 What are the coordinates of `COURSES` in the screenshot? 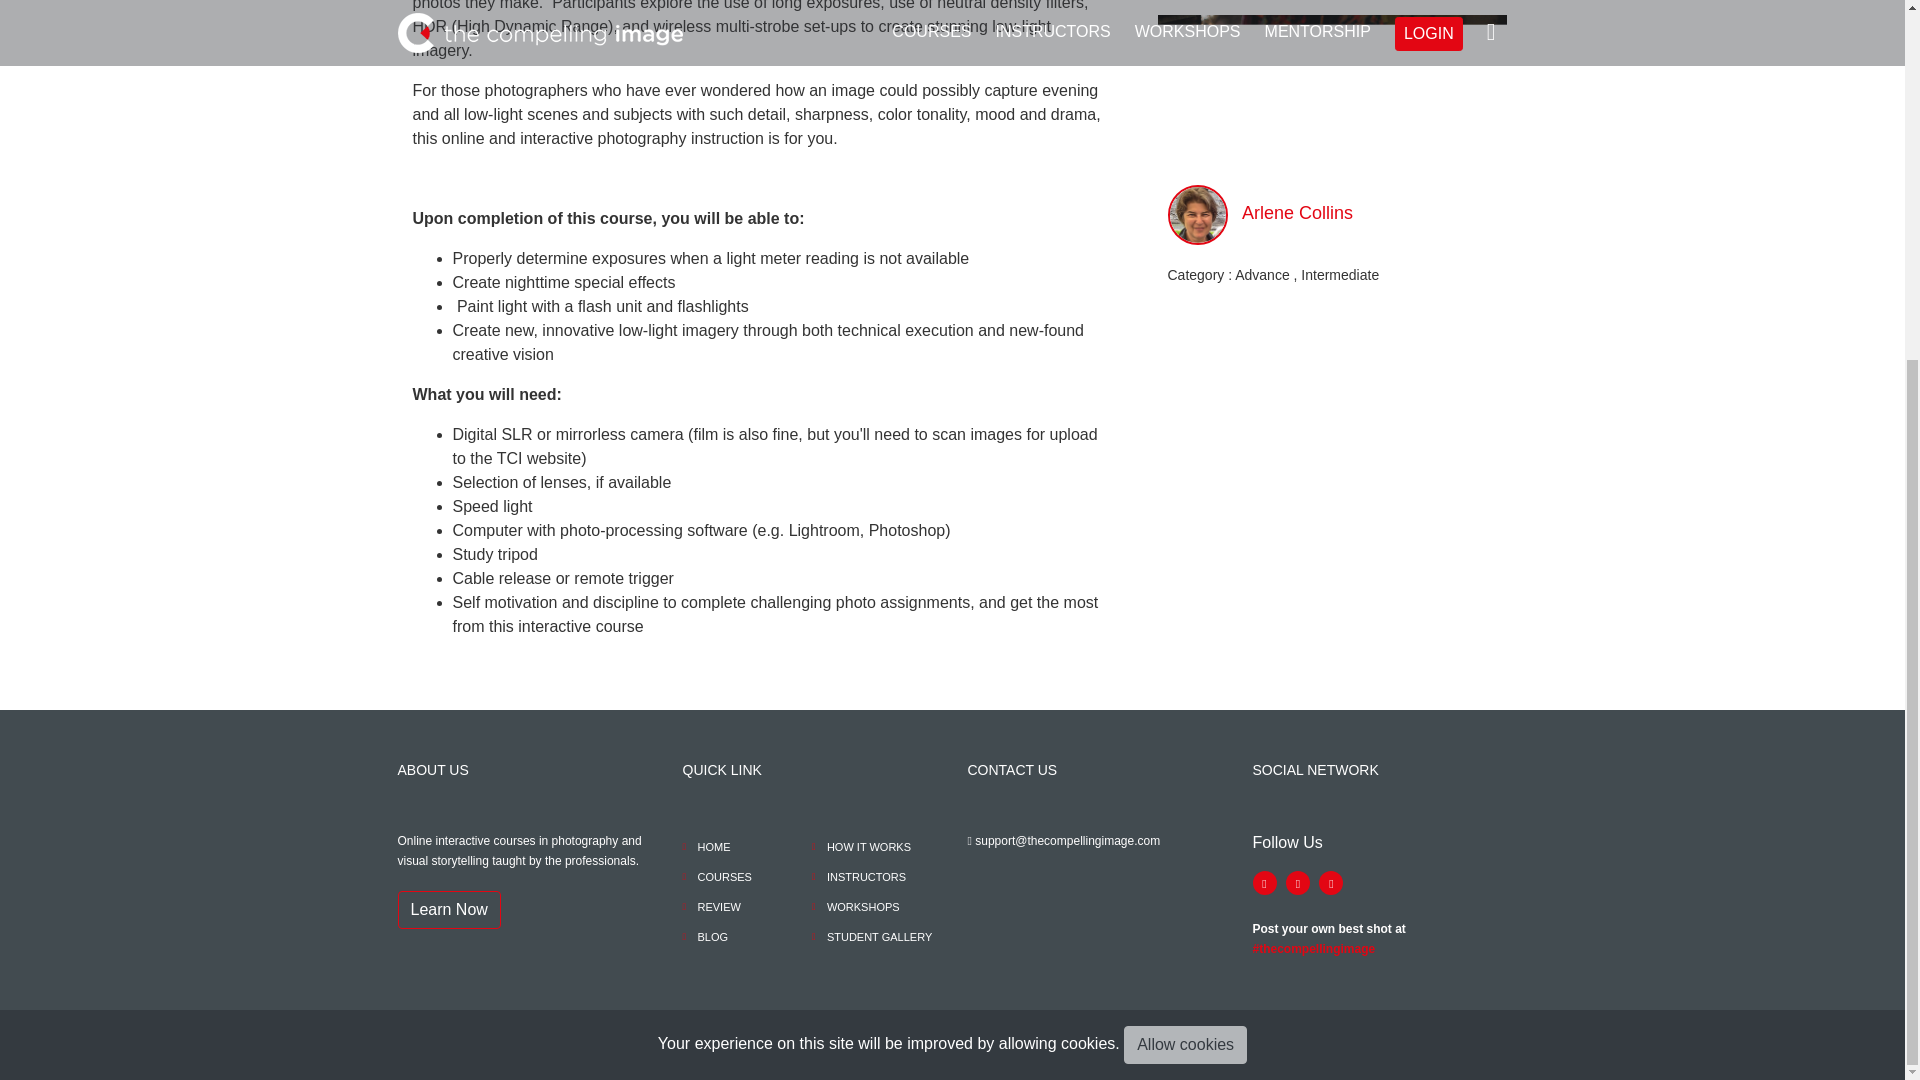 It's located at (716, 876).